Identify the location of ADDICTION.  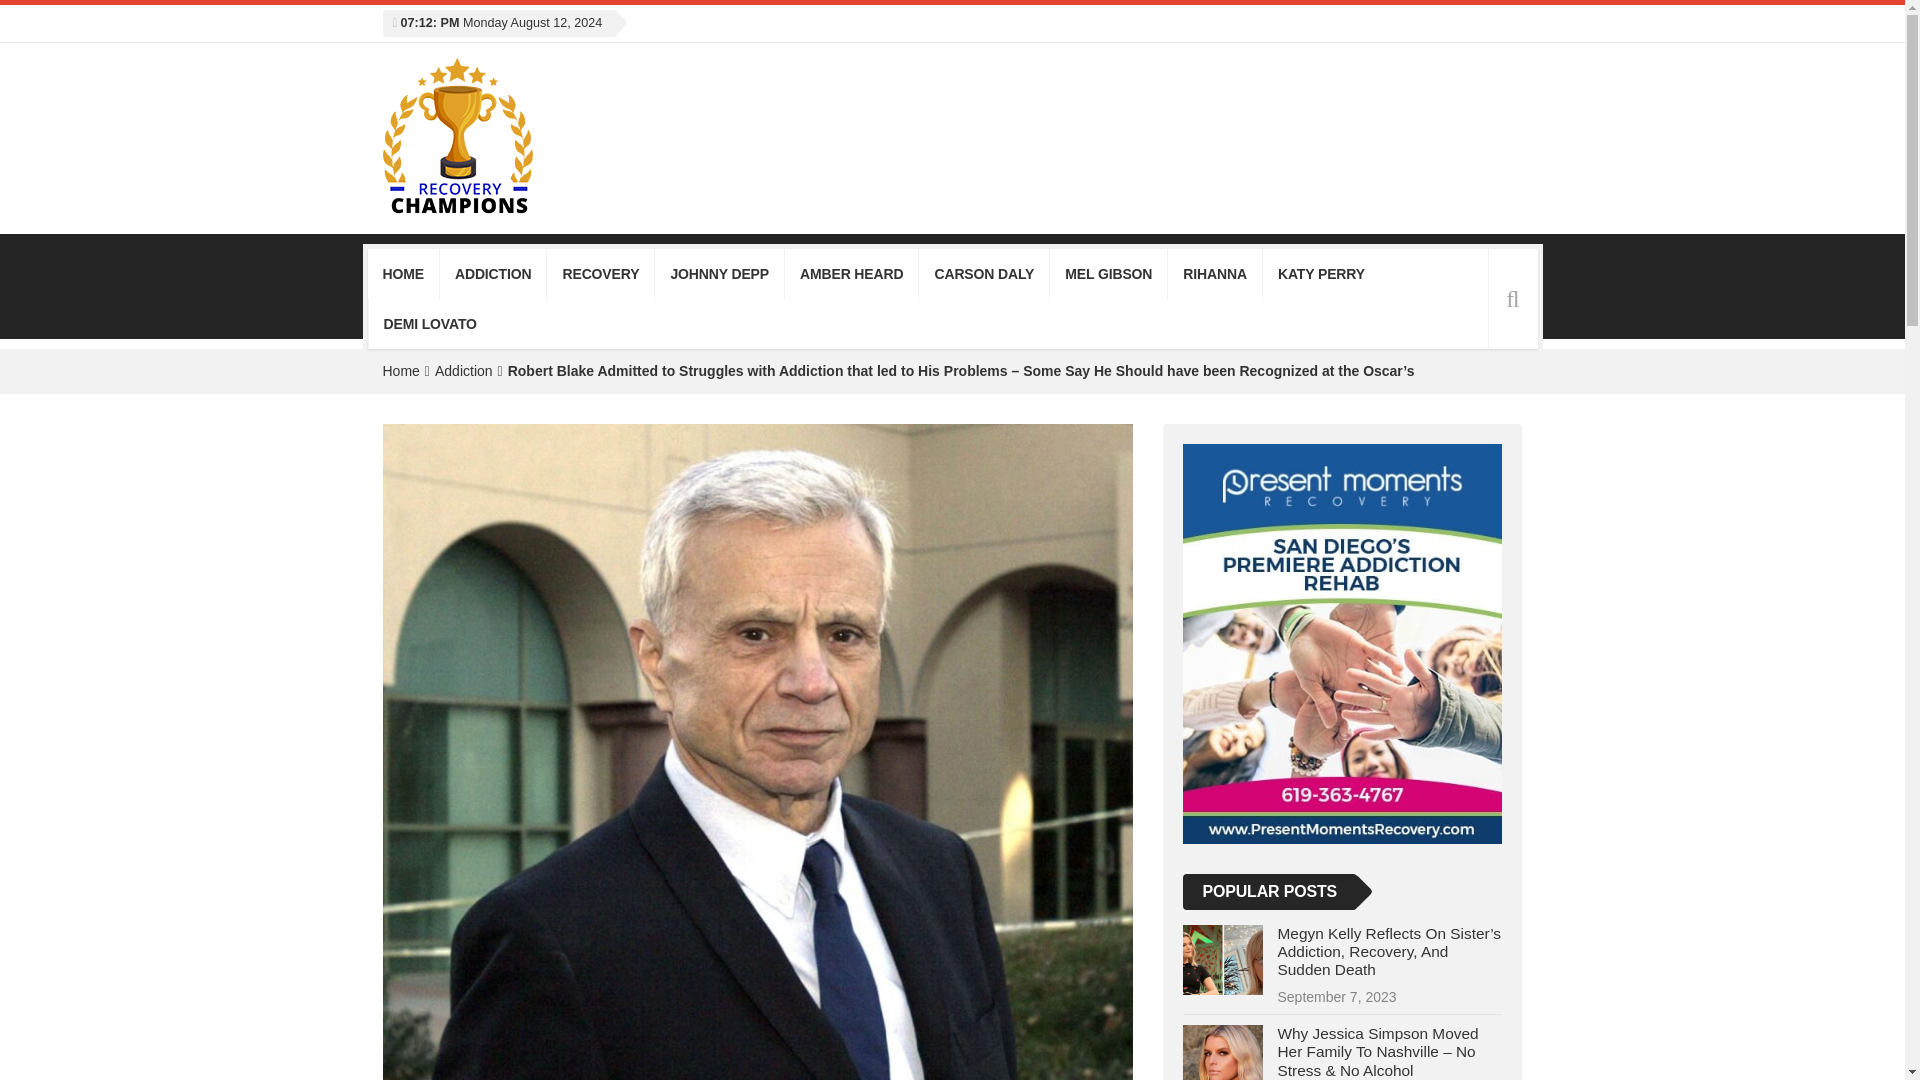
(493, 274).